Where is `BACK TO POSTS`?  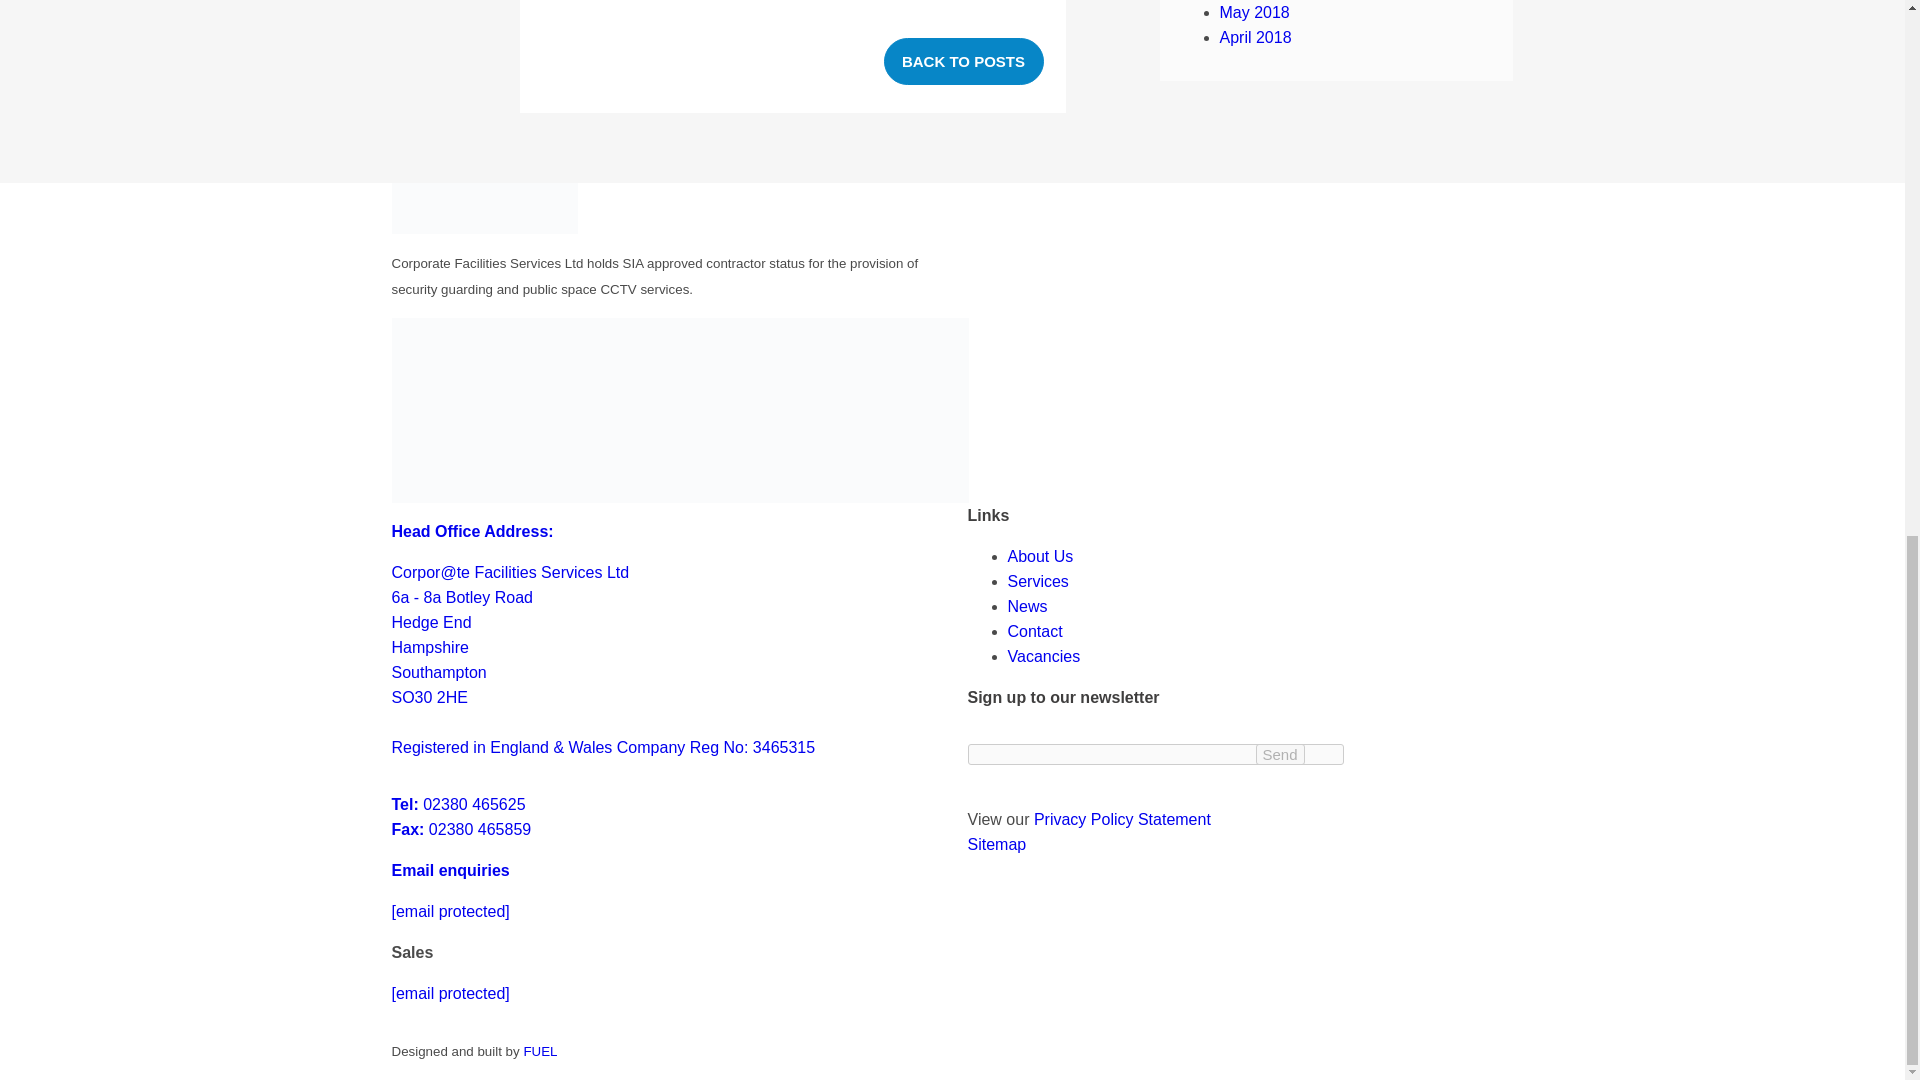 BACK TO POSTS is located at coordinates (964, 61).